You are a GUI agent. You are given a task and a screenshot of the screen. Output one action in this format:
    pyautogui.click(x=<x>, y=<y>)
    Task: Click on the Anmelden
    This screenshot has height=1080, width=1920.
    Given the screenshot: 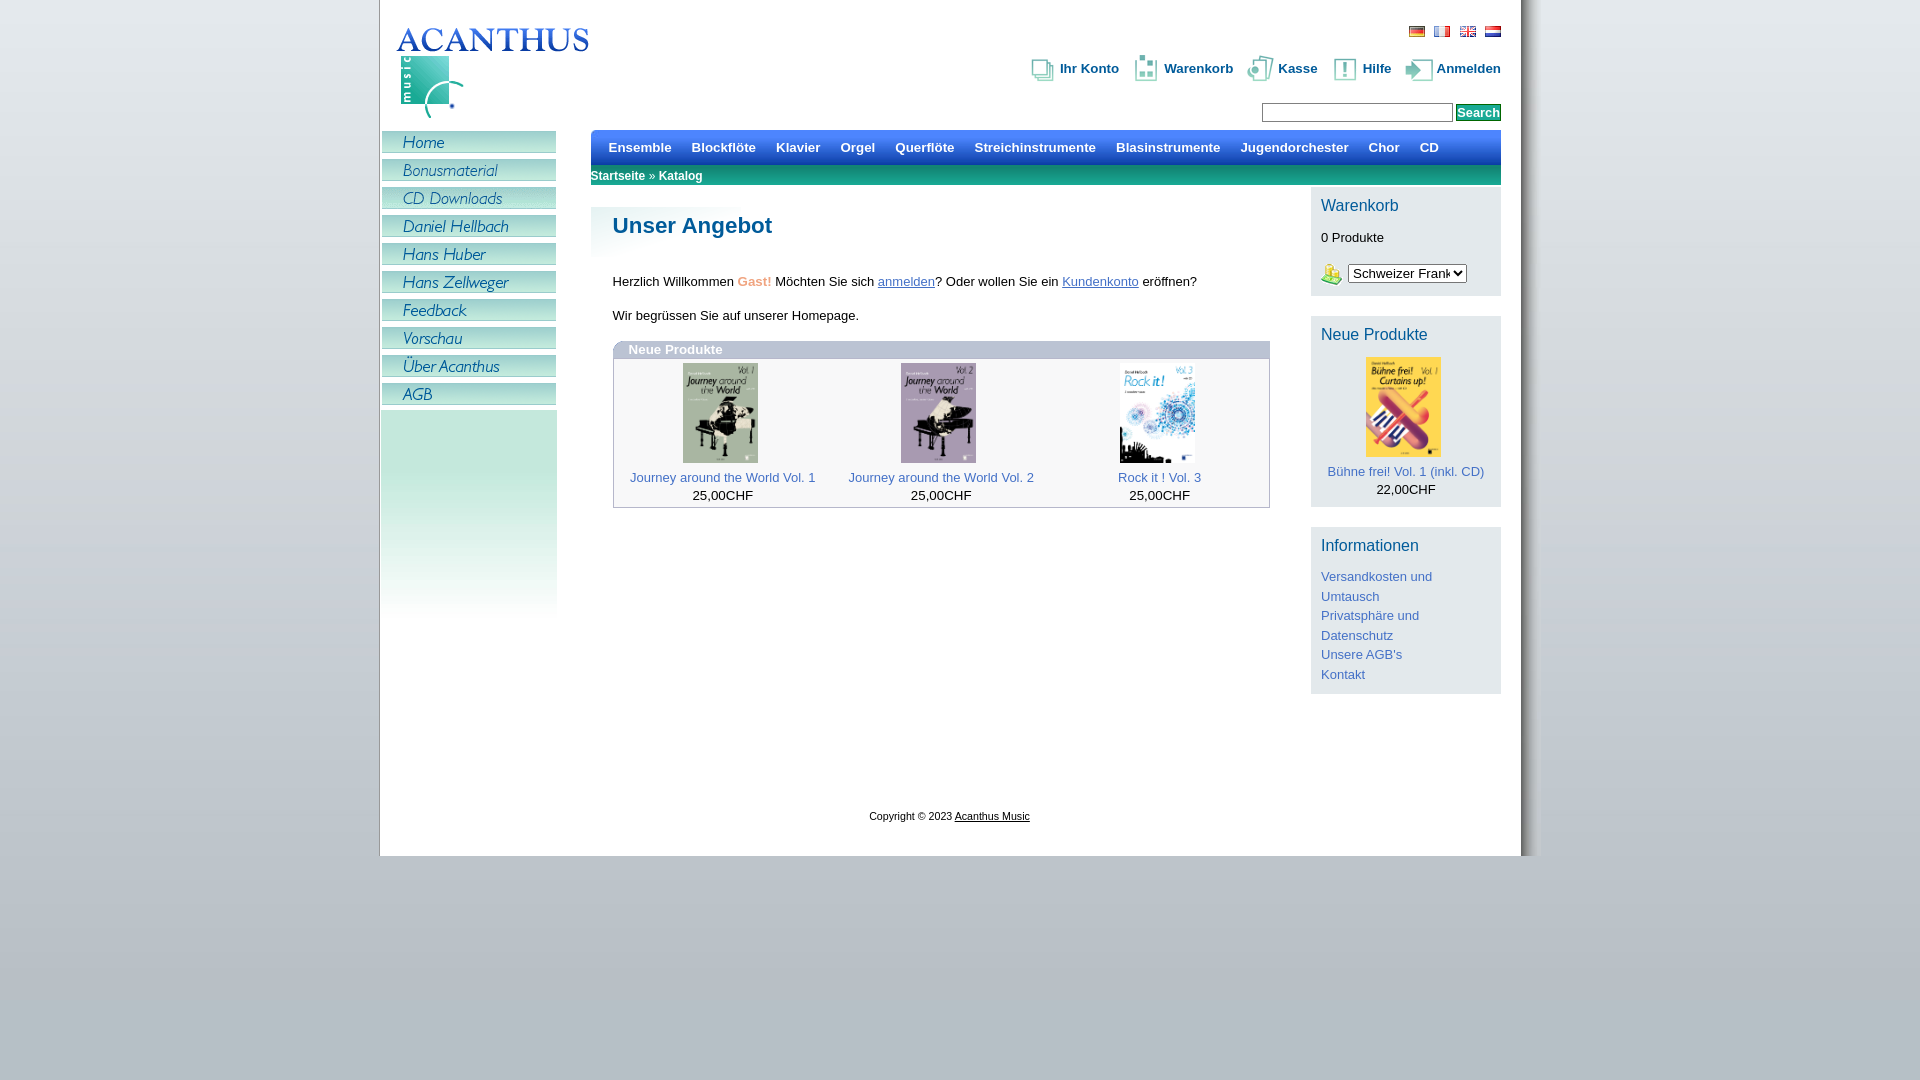 What is the action you would take?
    pyautogui.click(x=1448, y=67)
    